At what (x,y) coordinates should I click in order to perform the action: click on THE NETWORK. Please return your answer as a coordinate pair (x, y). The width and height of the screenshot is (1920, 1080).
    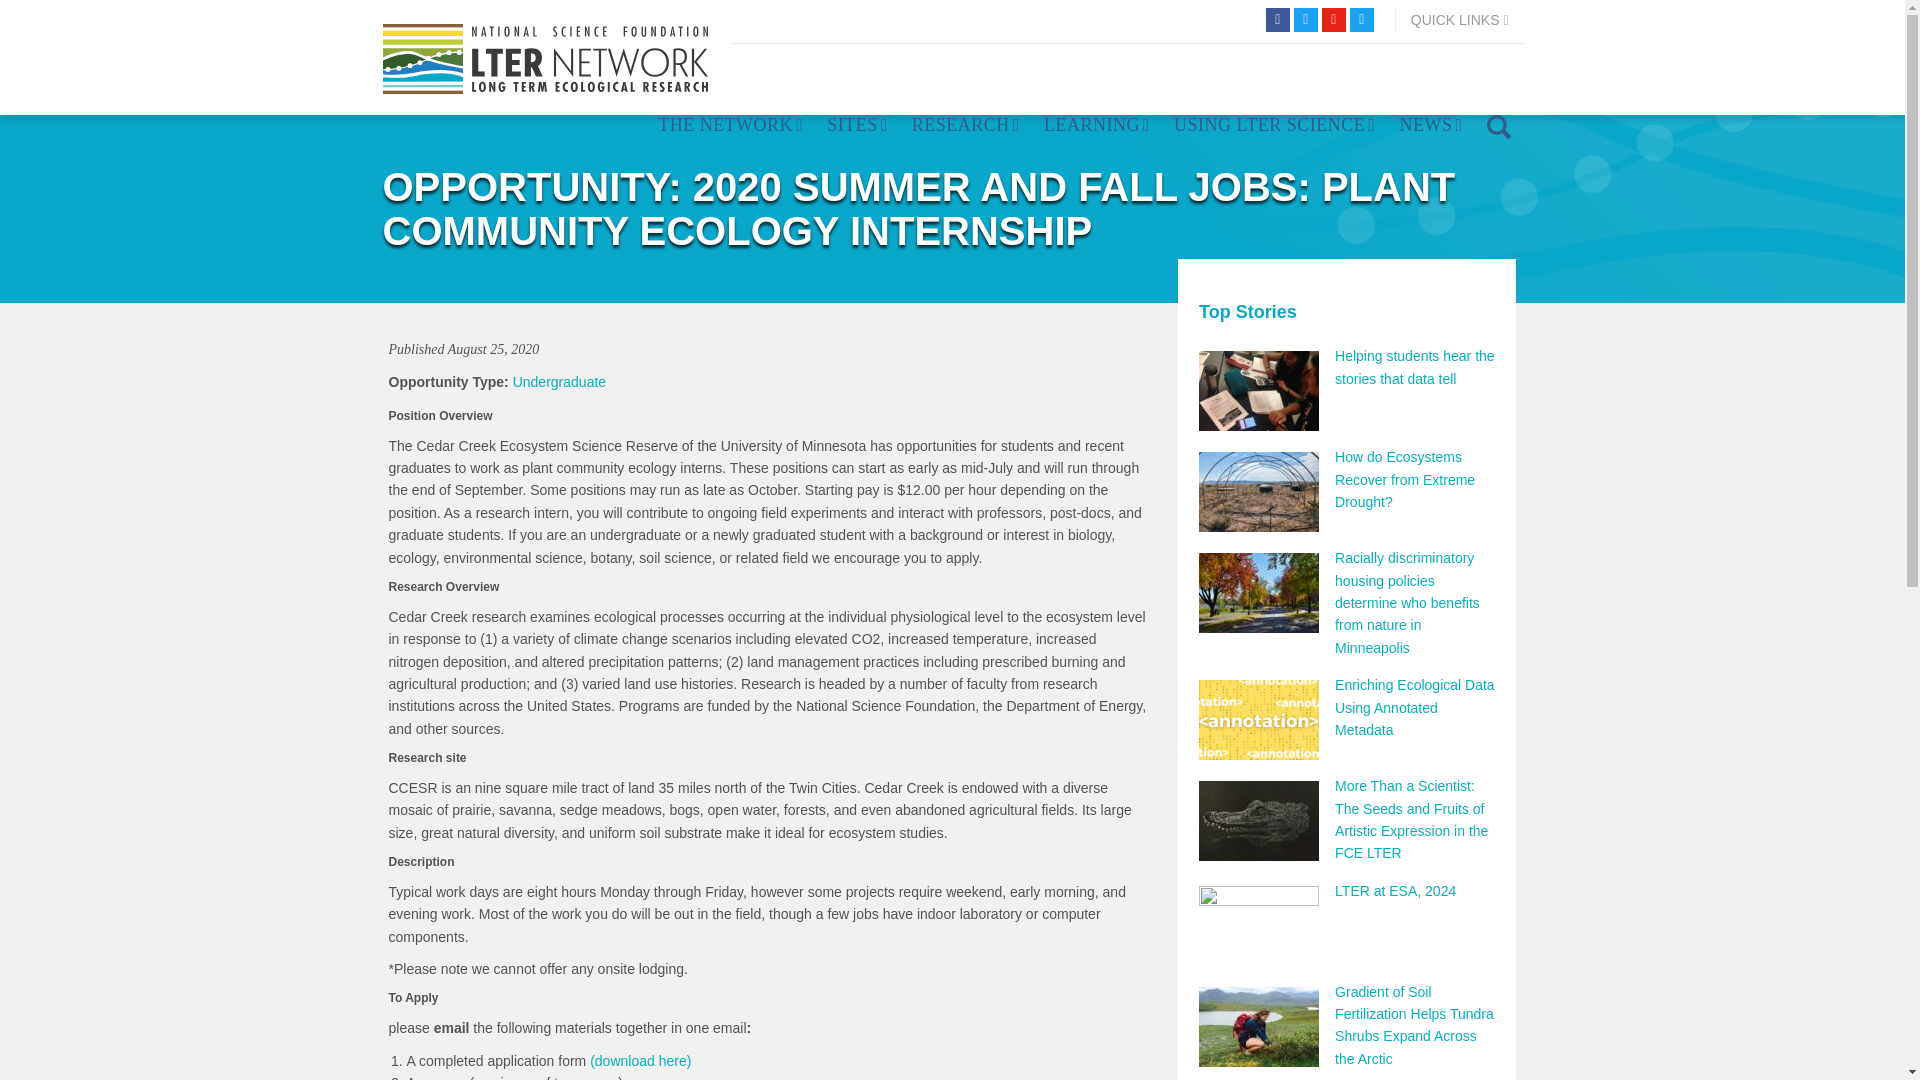
    Looking at the image, I should click on (730, 126).